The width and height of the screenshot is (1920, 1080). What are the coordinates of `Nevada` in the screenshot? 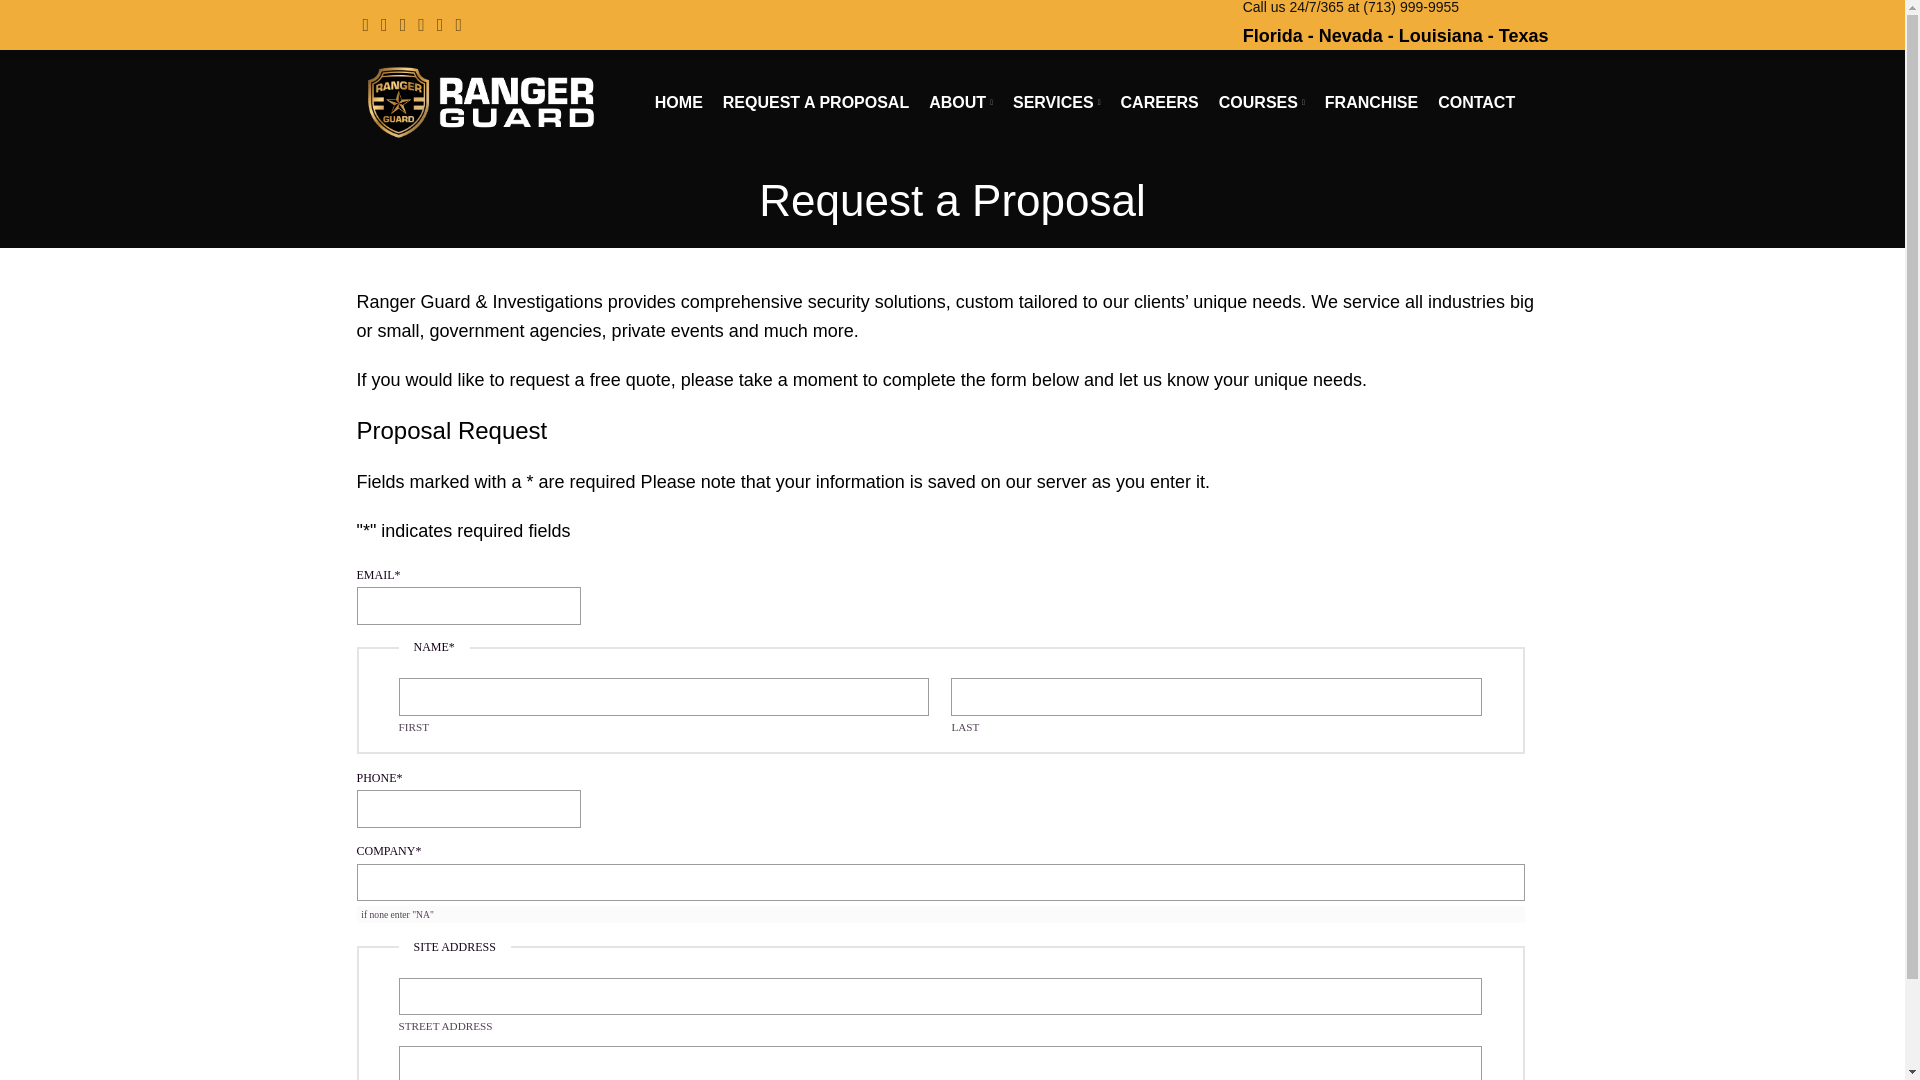 It's located at (1350, 36).